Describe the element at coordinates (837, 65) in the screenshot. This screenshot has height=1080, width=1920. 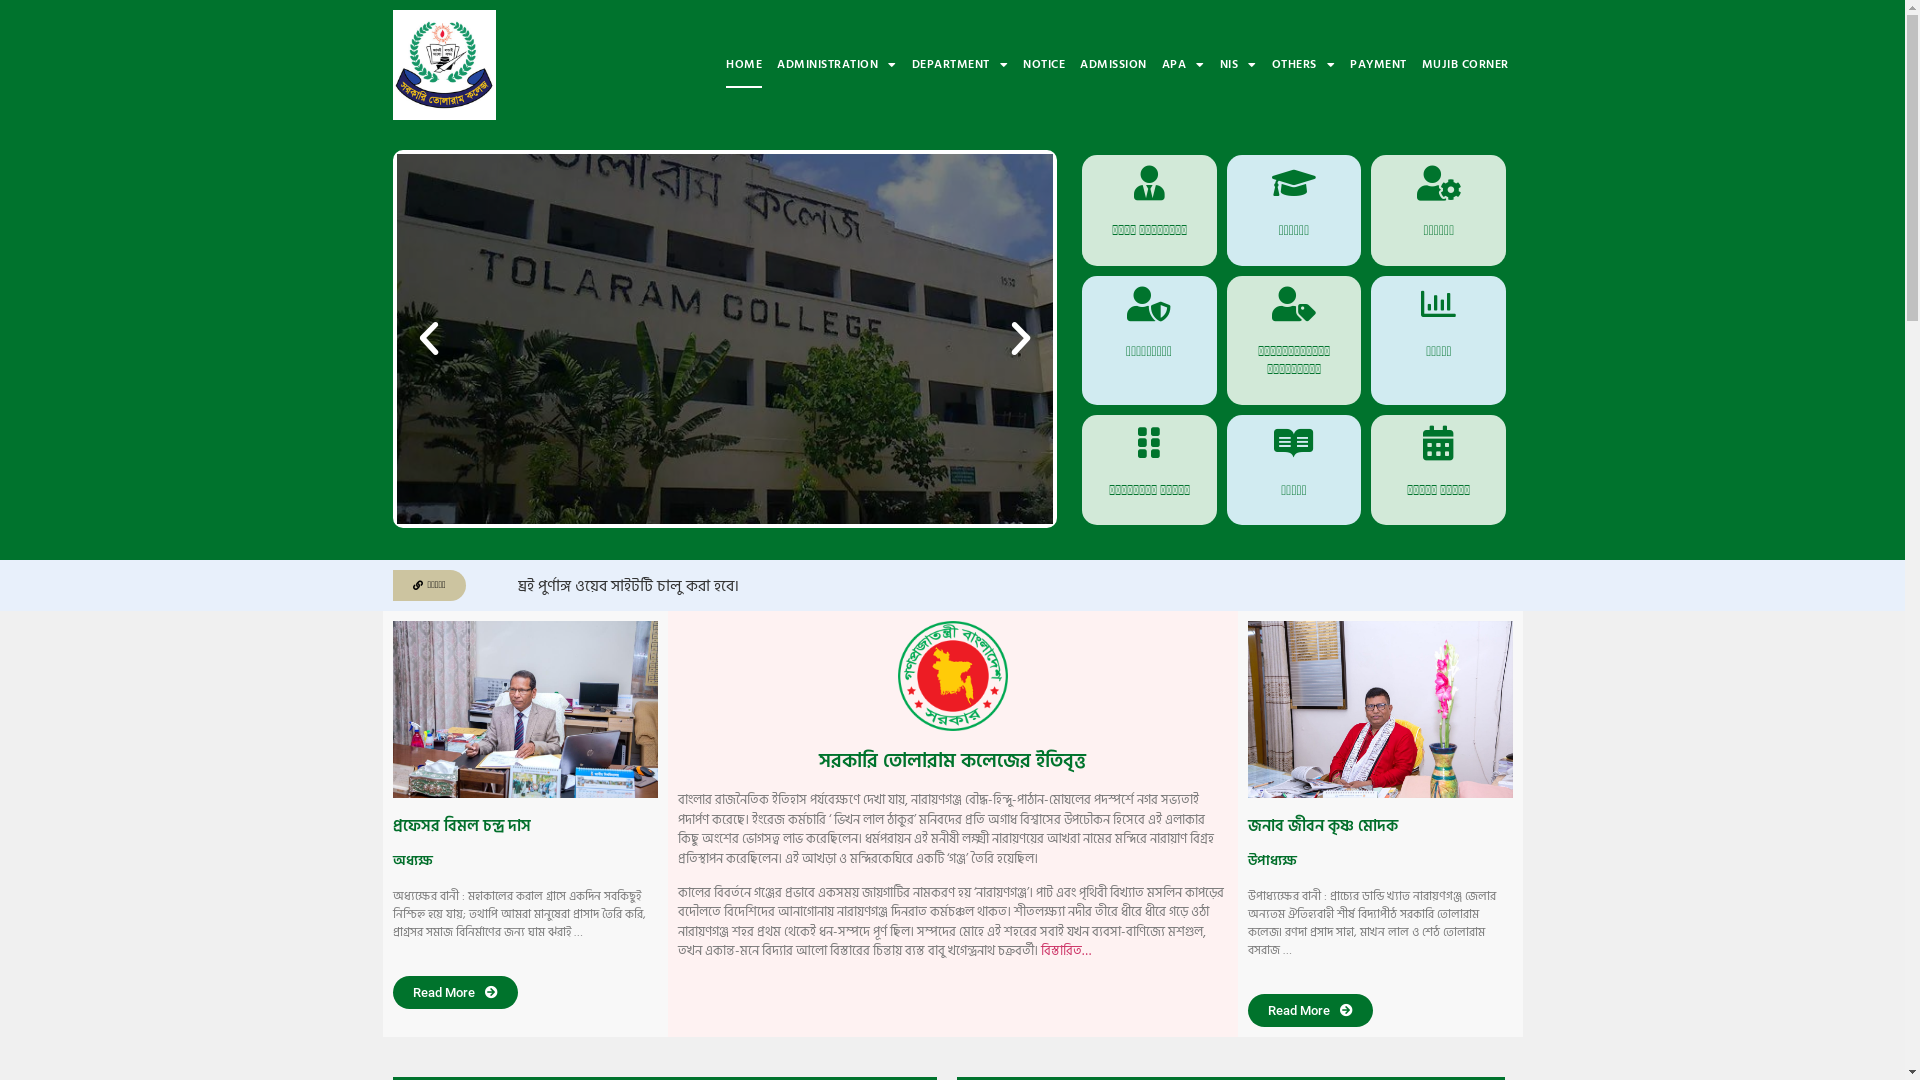
I see `ADMINISTRATION` at that location.